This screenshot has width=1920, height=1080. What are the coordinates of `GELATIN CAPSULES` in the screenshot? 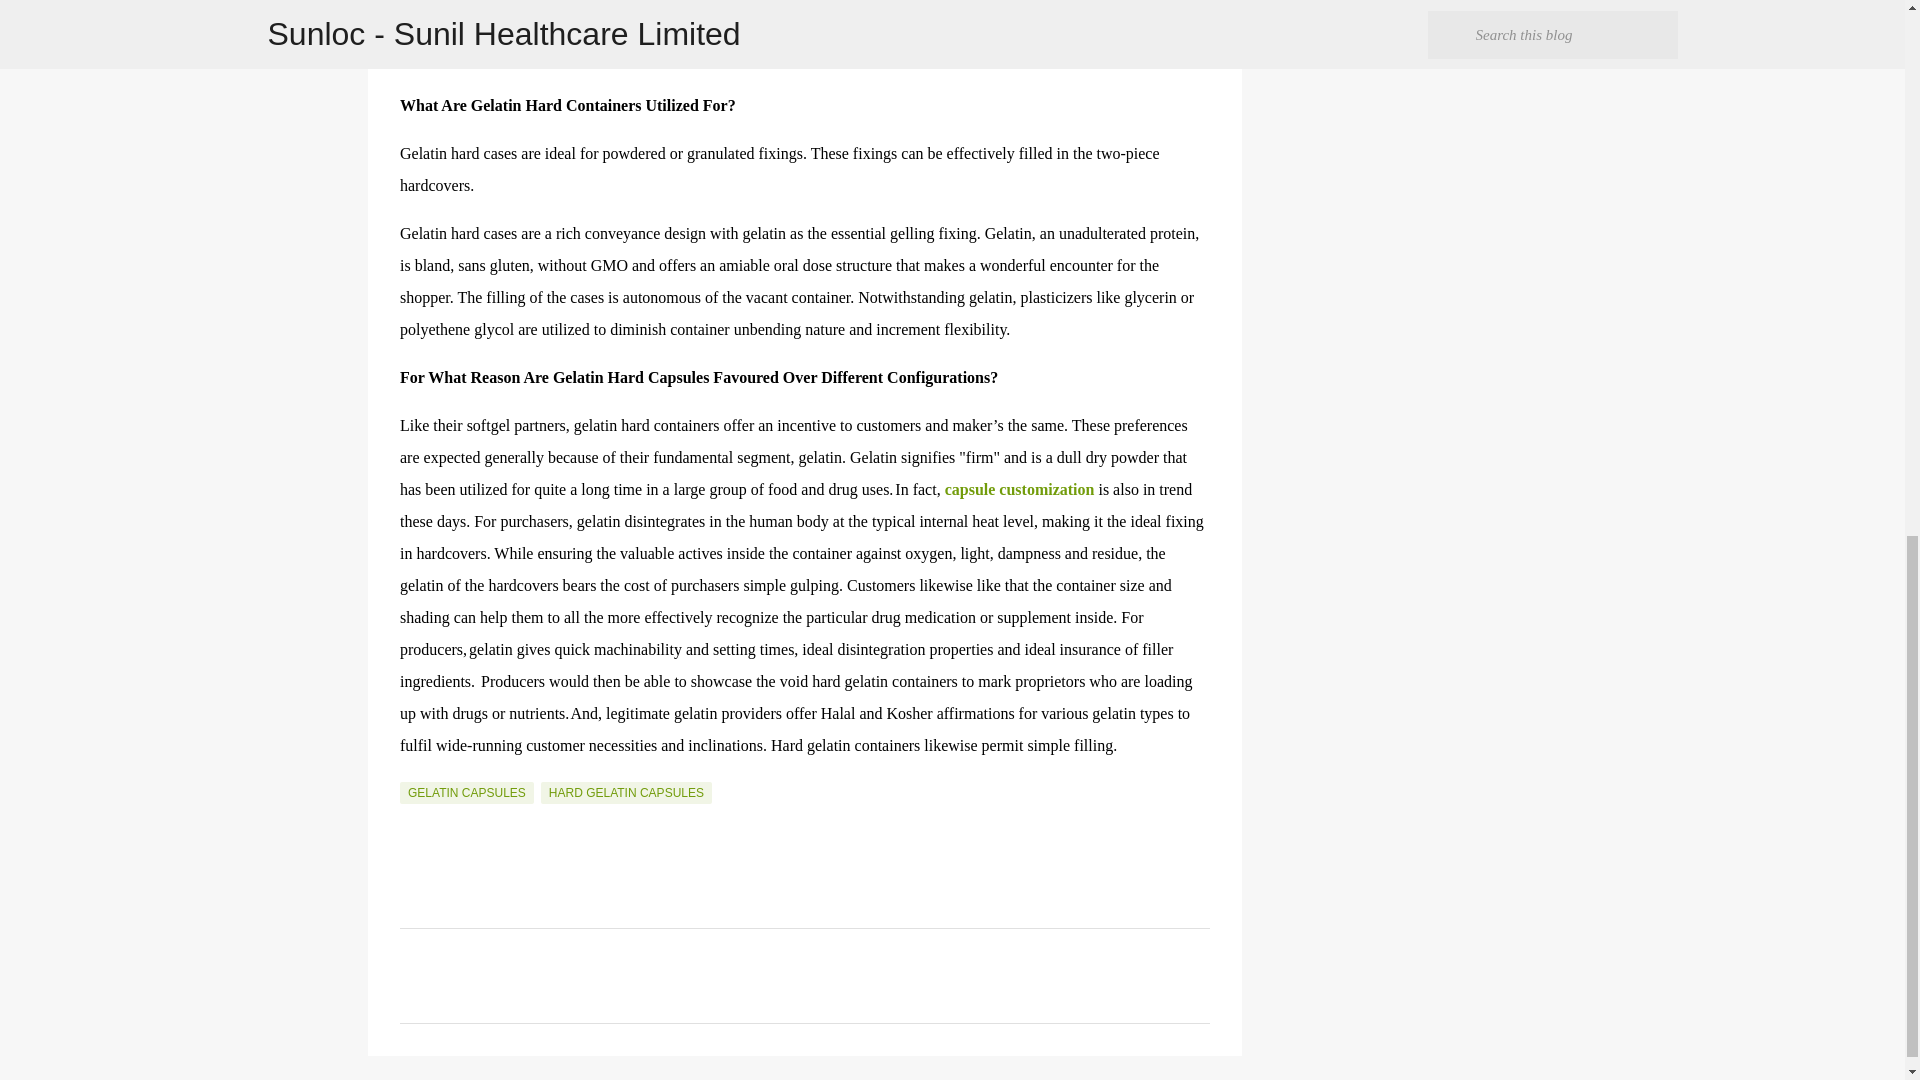 It's located at (466, 792).